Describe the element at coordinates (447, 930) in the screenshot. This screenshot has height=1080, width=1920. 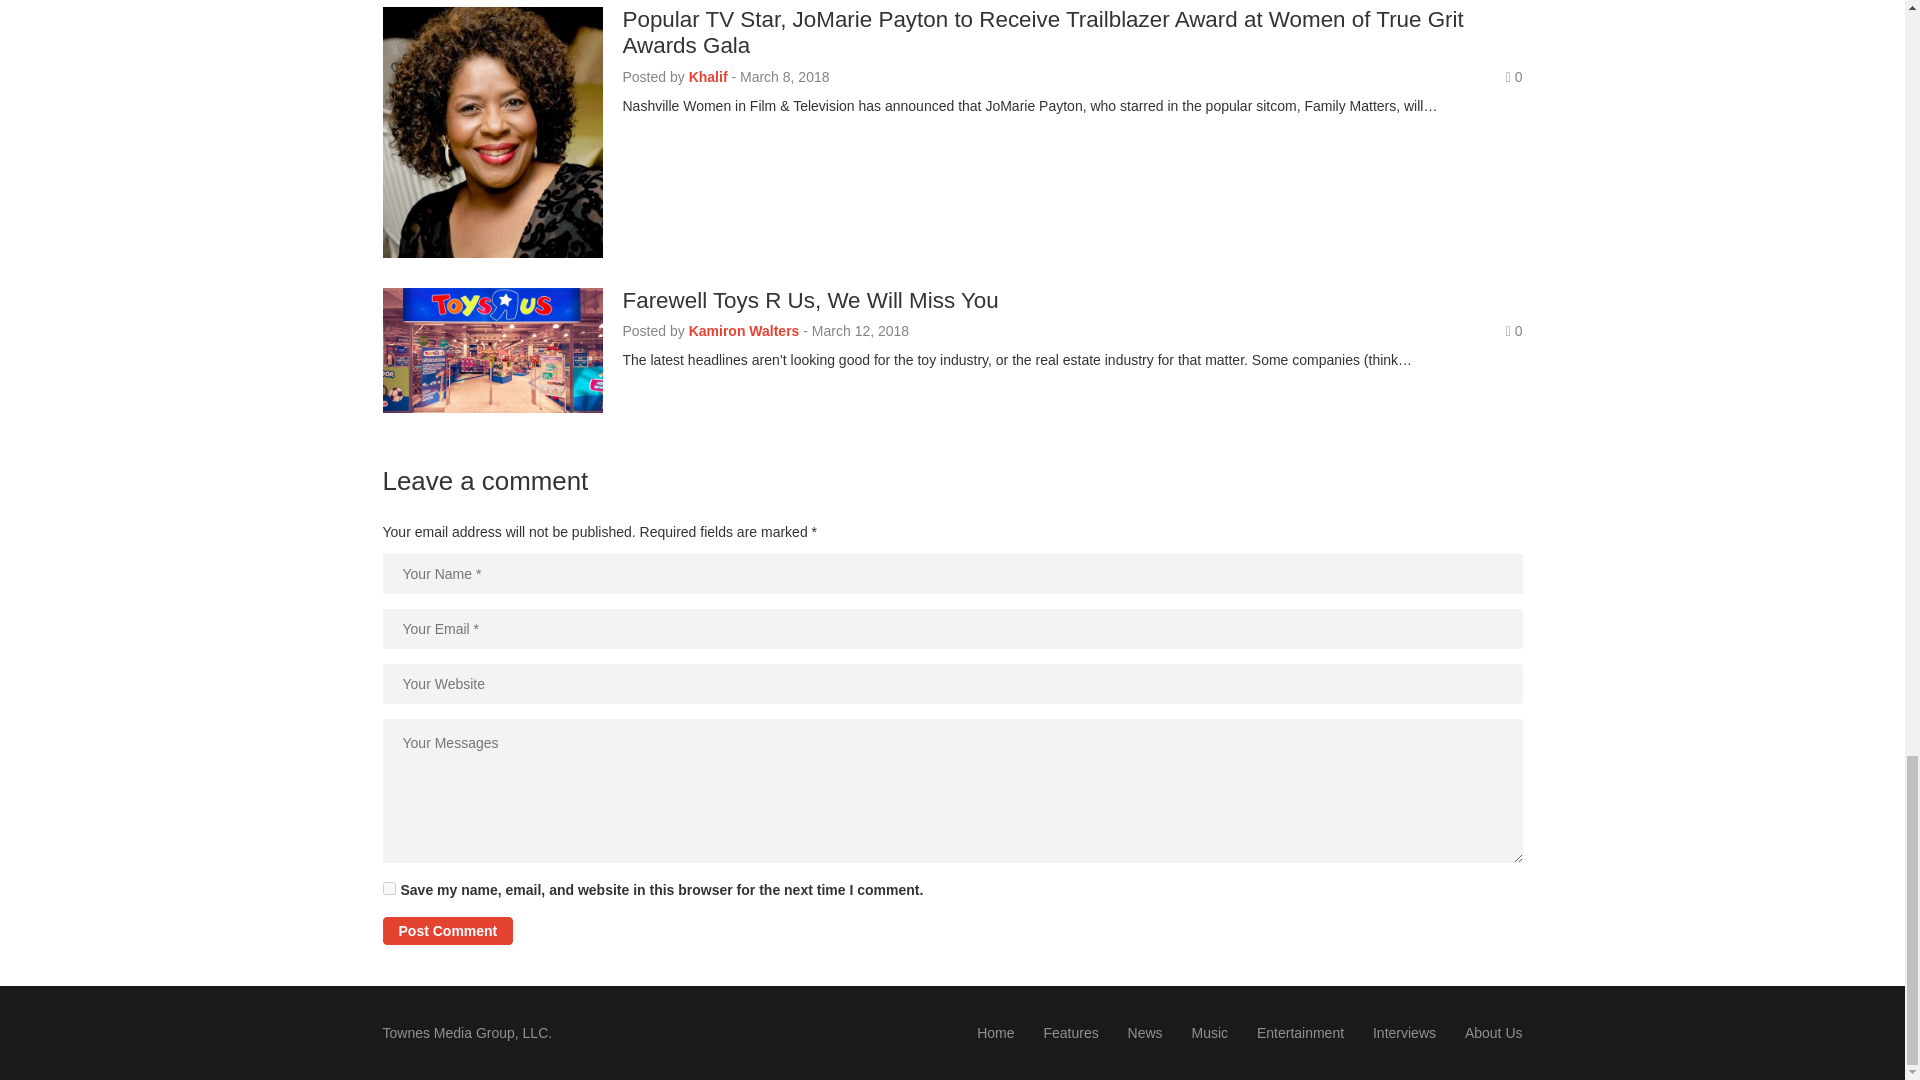
I see `Post Comment` at that location.